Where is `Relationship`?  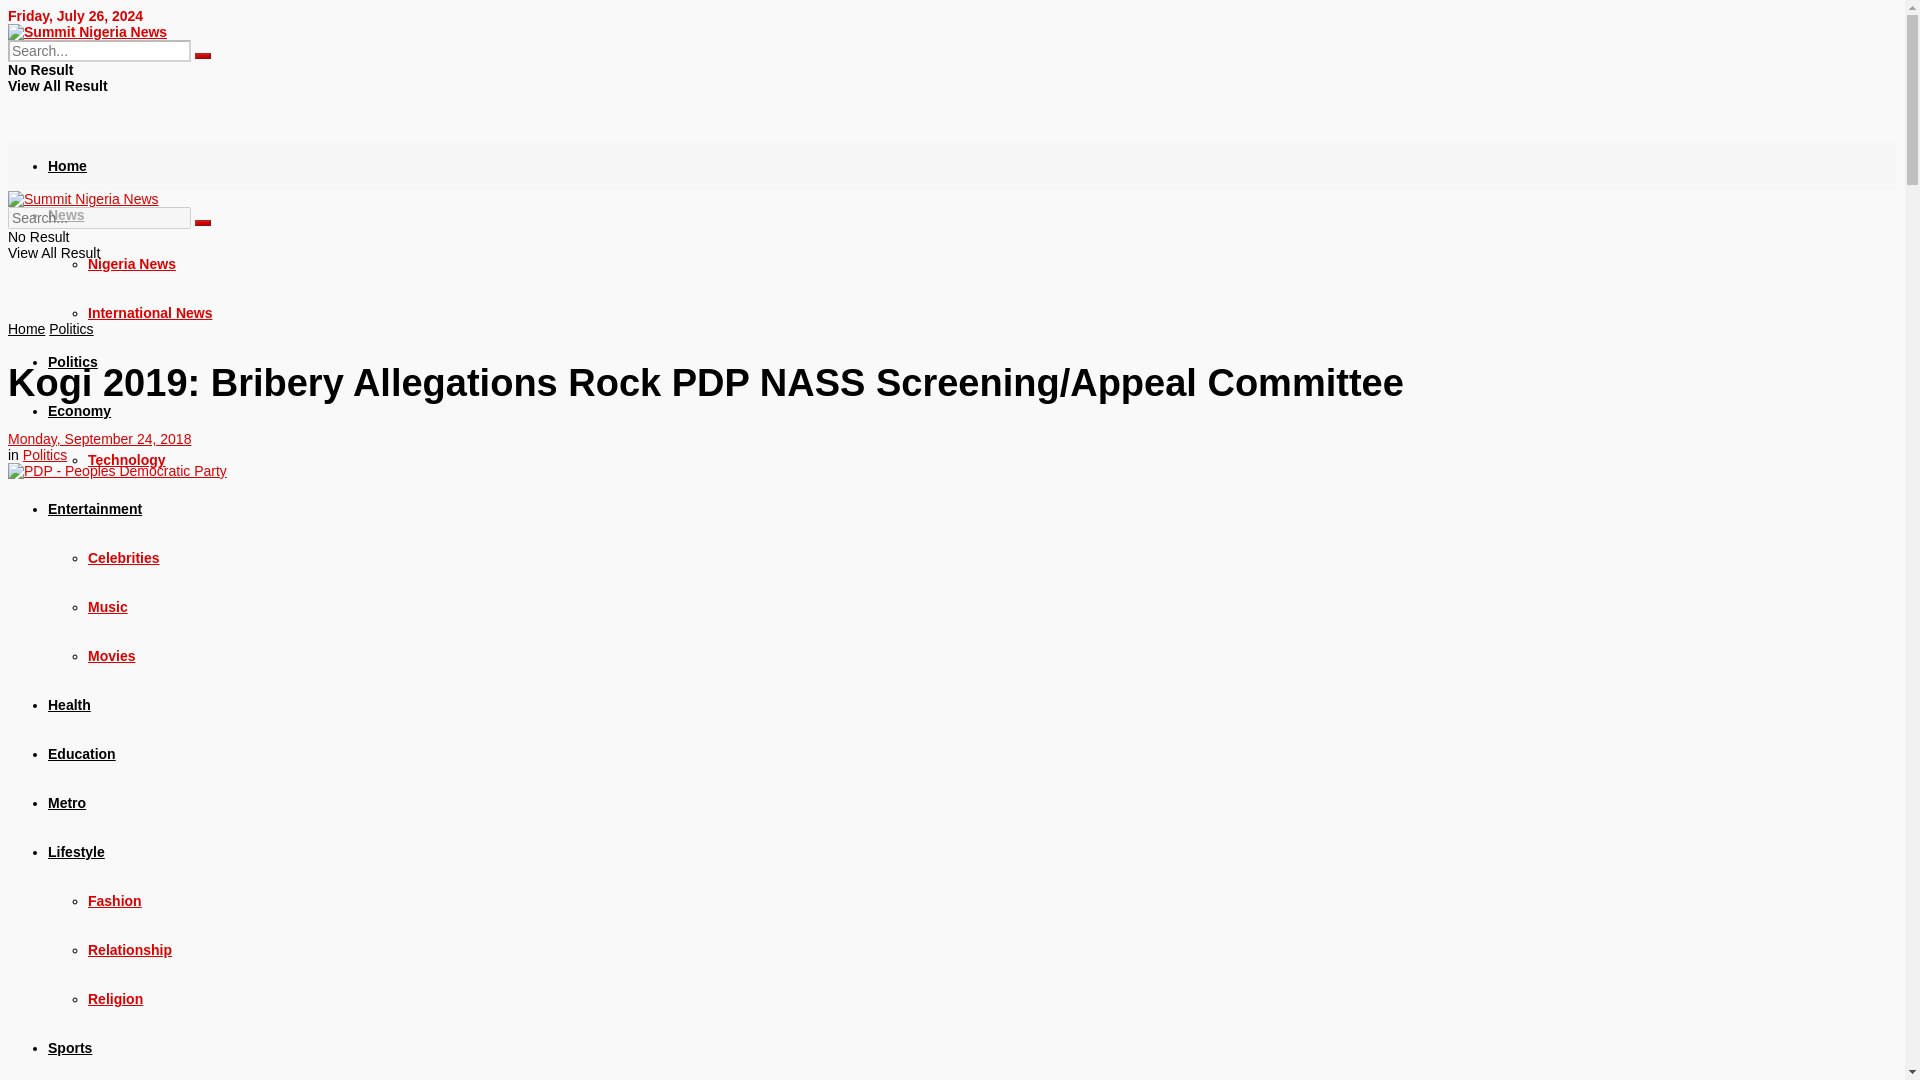 Relationship is located at coordinates (130, 949).